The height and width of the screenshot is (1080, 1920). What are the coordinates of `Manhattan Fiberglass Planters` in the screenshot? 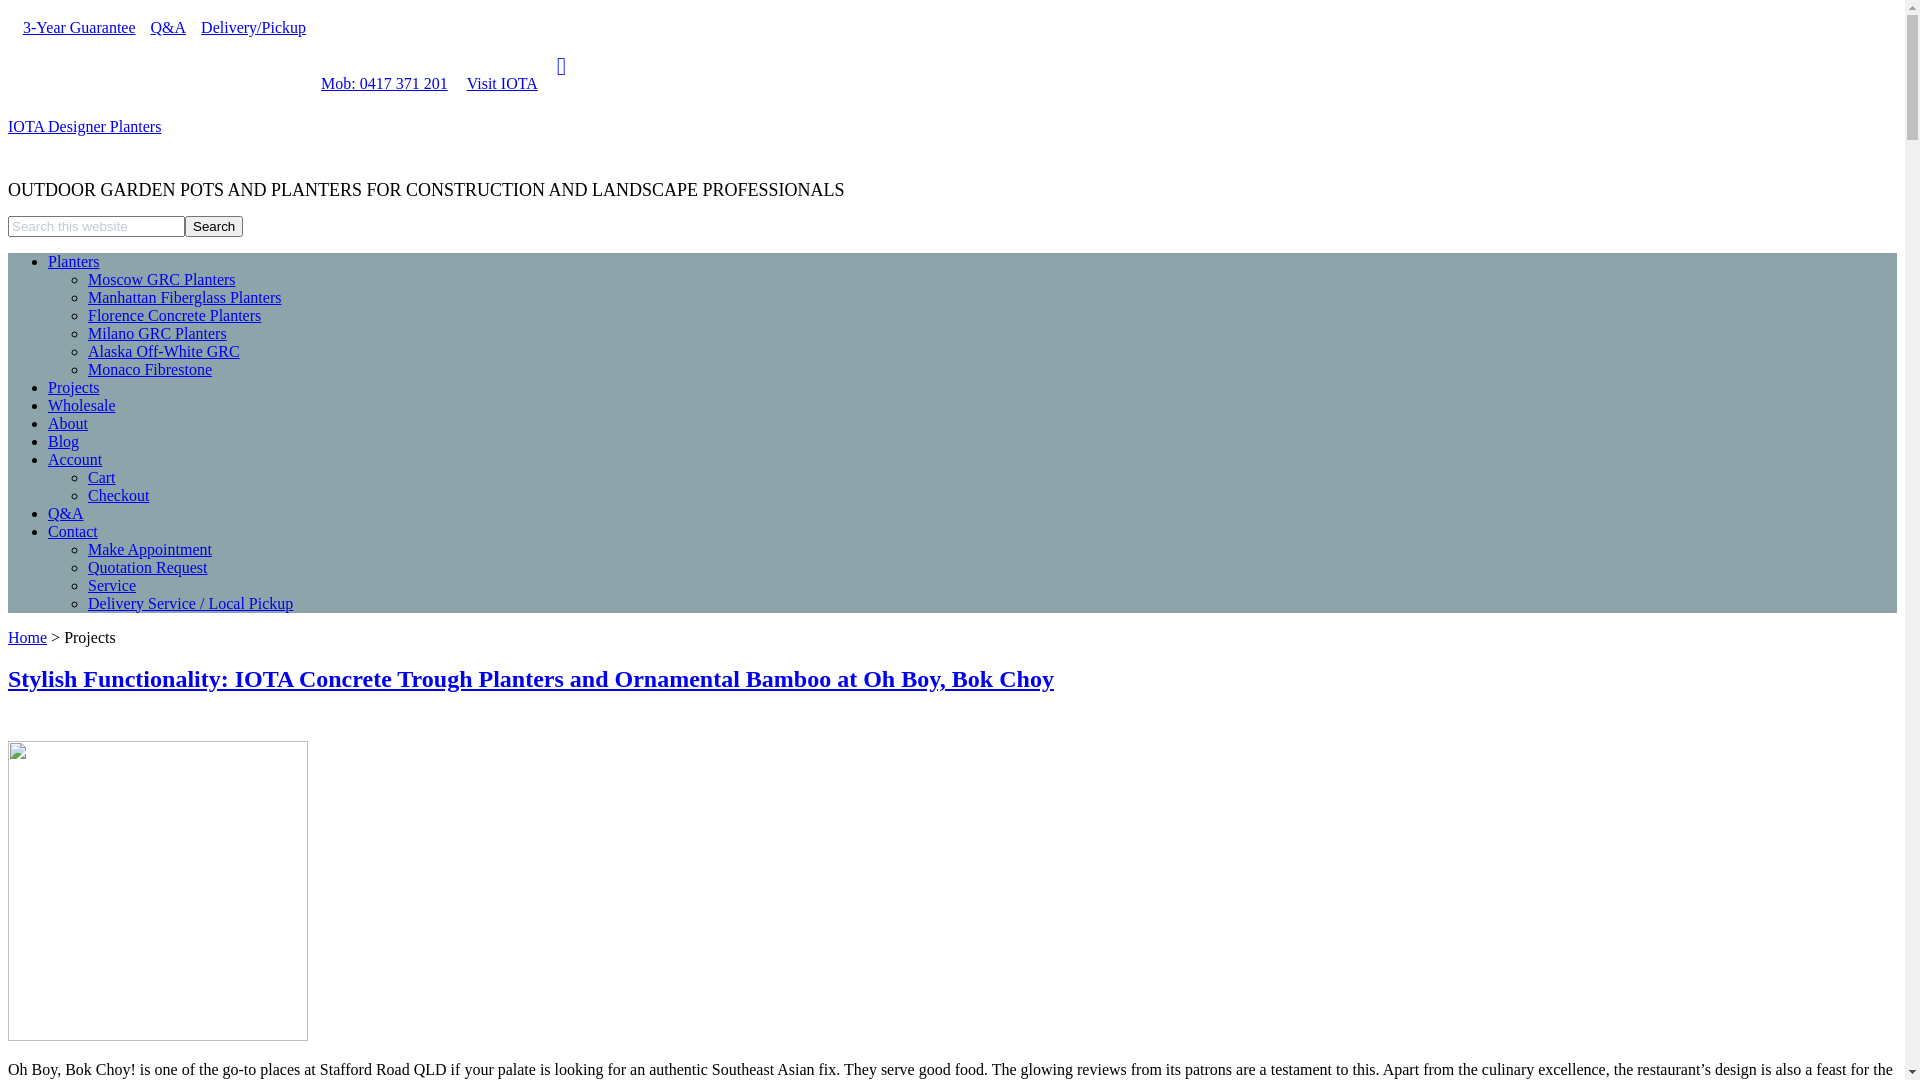 It's located at (184, 298).